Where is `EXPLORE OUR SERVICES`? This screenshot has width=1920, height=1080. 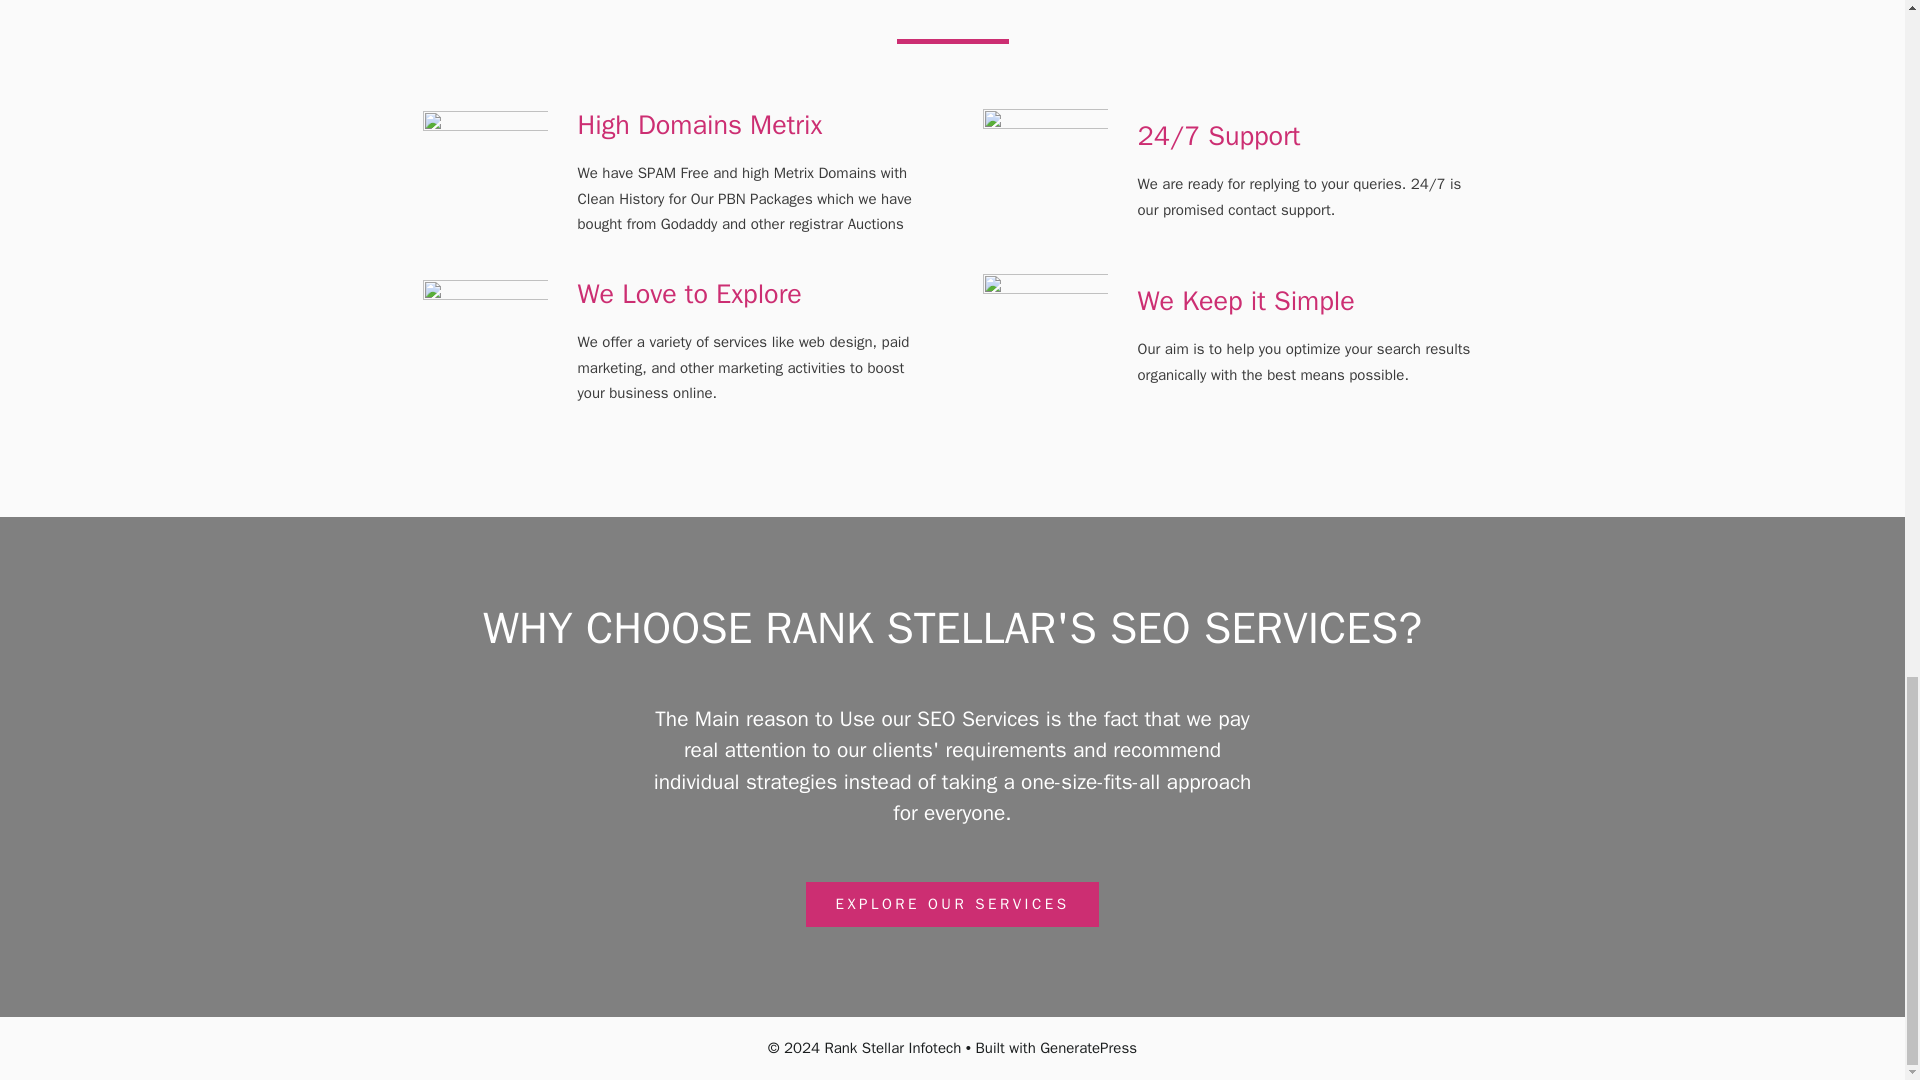
EXPLORE OUR SERVICES is located at coordinates (953, 904).